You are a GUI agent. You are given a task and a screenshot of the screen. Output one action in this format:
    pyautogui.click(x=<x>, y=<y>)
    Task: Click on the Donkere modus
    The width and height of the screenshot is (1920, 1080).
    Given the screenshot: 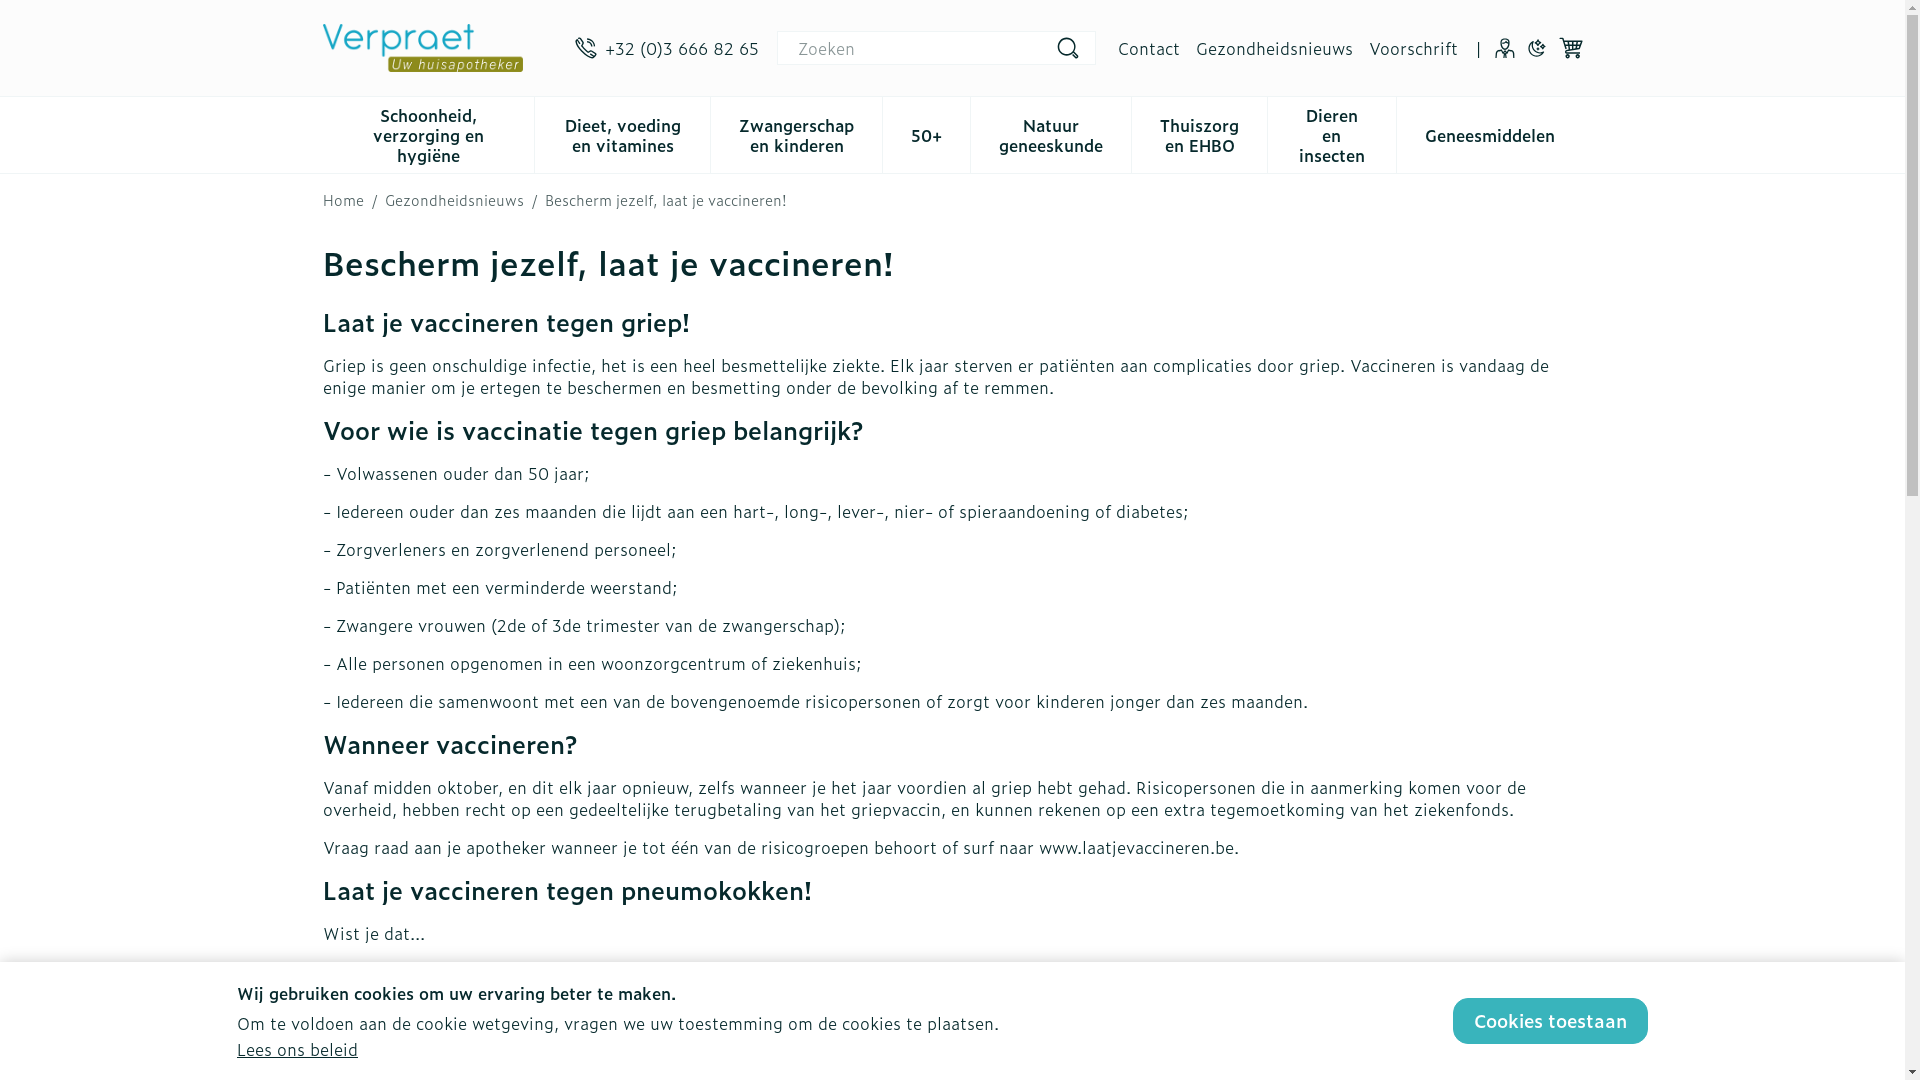 What is the action you would take?
    pyautogui.click(x=1536, y=48)
    